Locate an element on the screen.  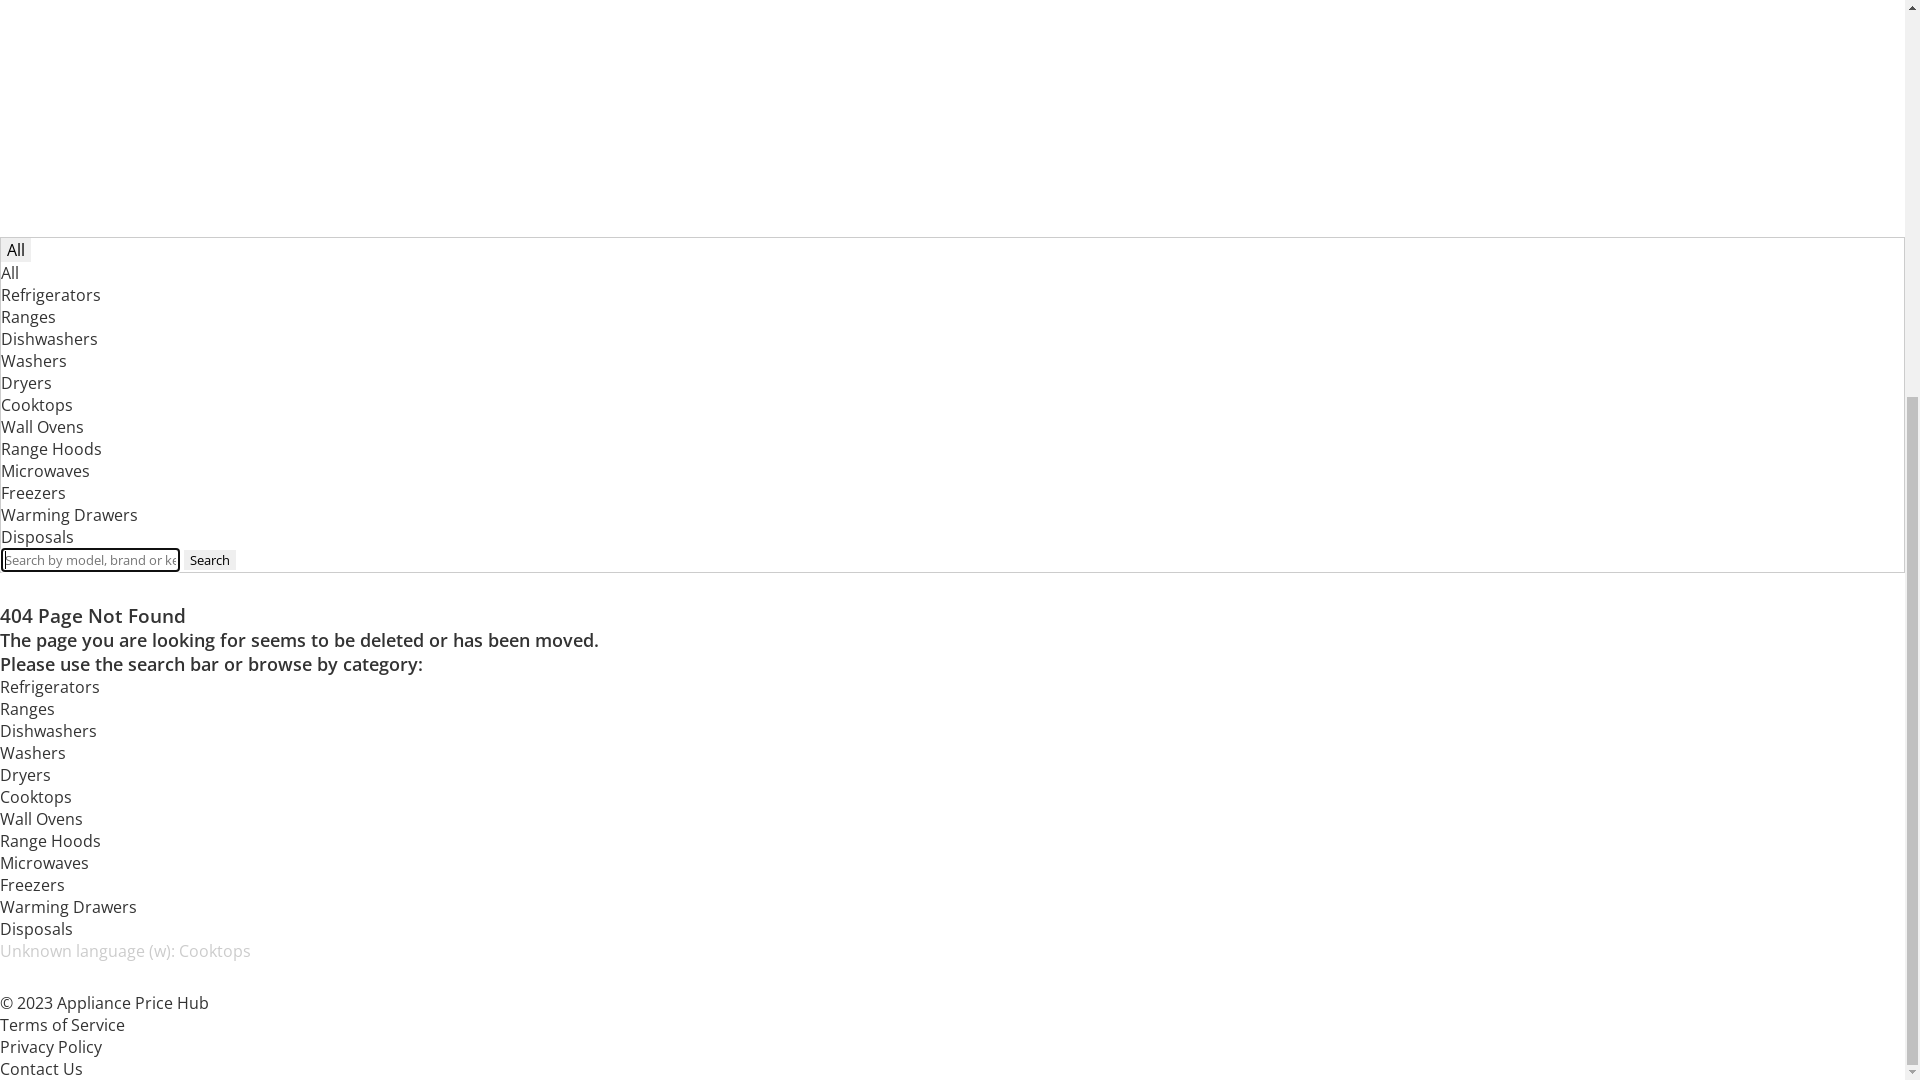
Washers is located at coordinates (34, 978).